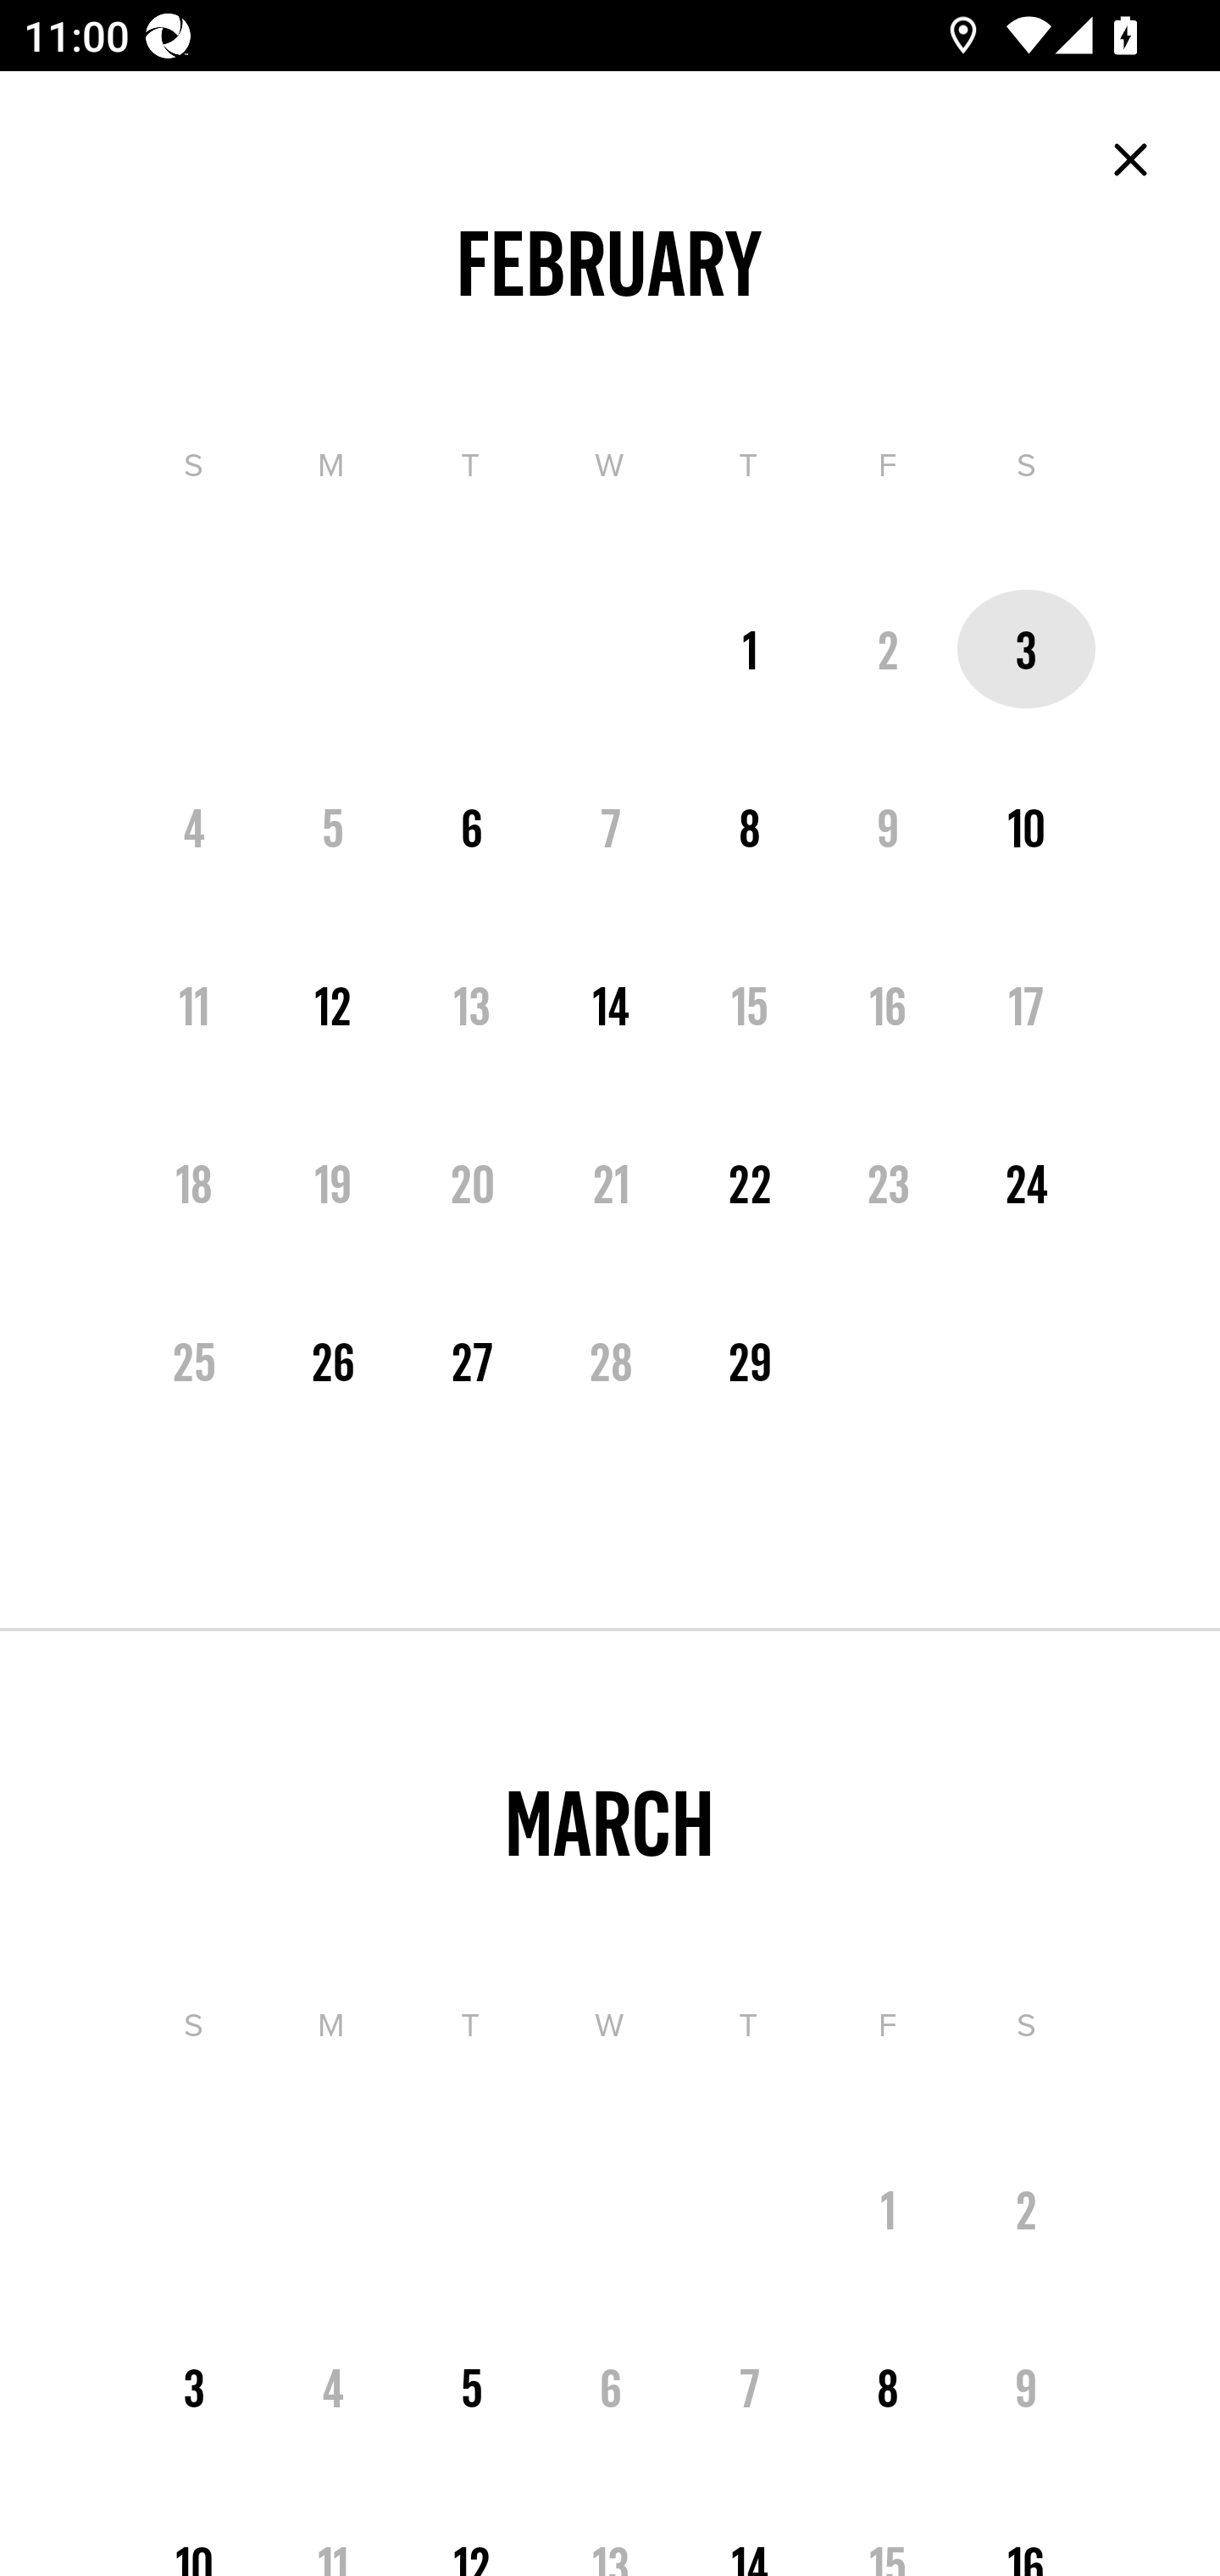 This screenshot has height=2576, width=1220. Describe the element at coordinates (1027, 2388) in the screenshot. I see `9` at that location.